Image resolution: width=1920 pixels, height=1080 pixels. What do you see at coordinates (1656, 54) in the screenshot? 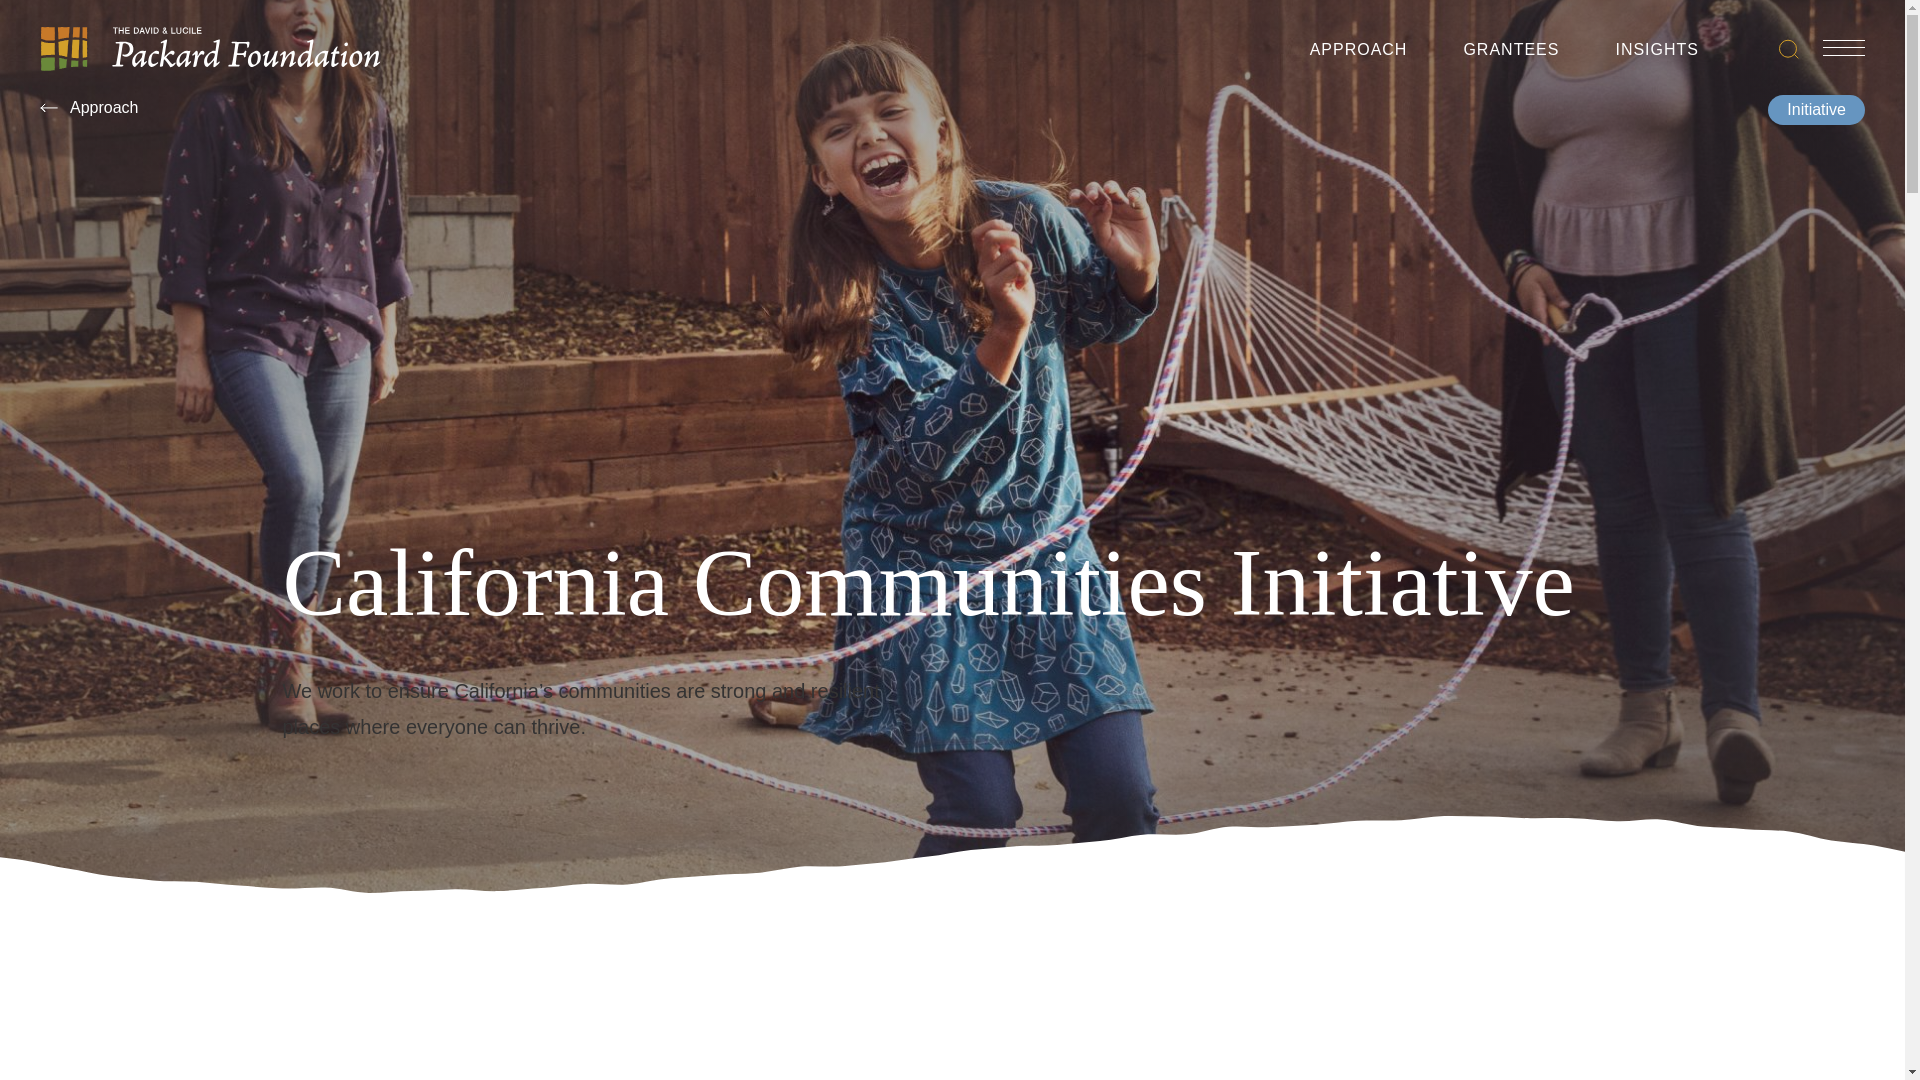
I see `INSIGHTS` at bounding box center [1656, 54].